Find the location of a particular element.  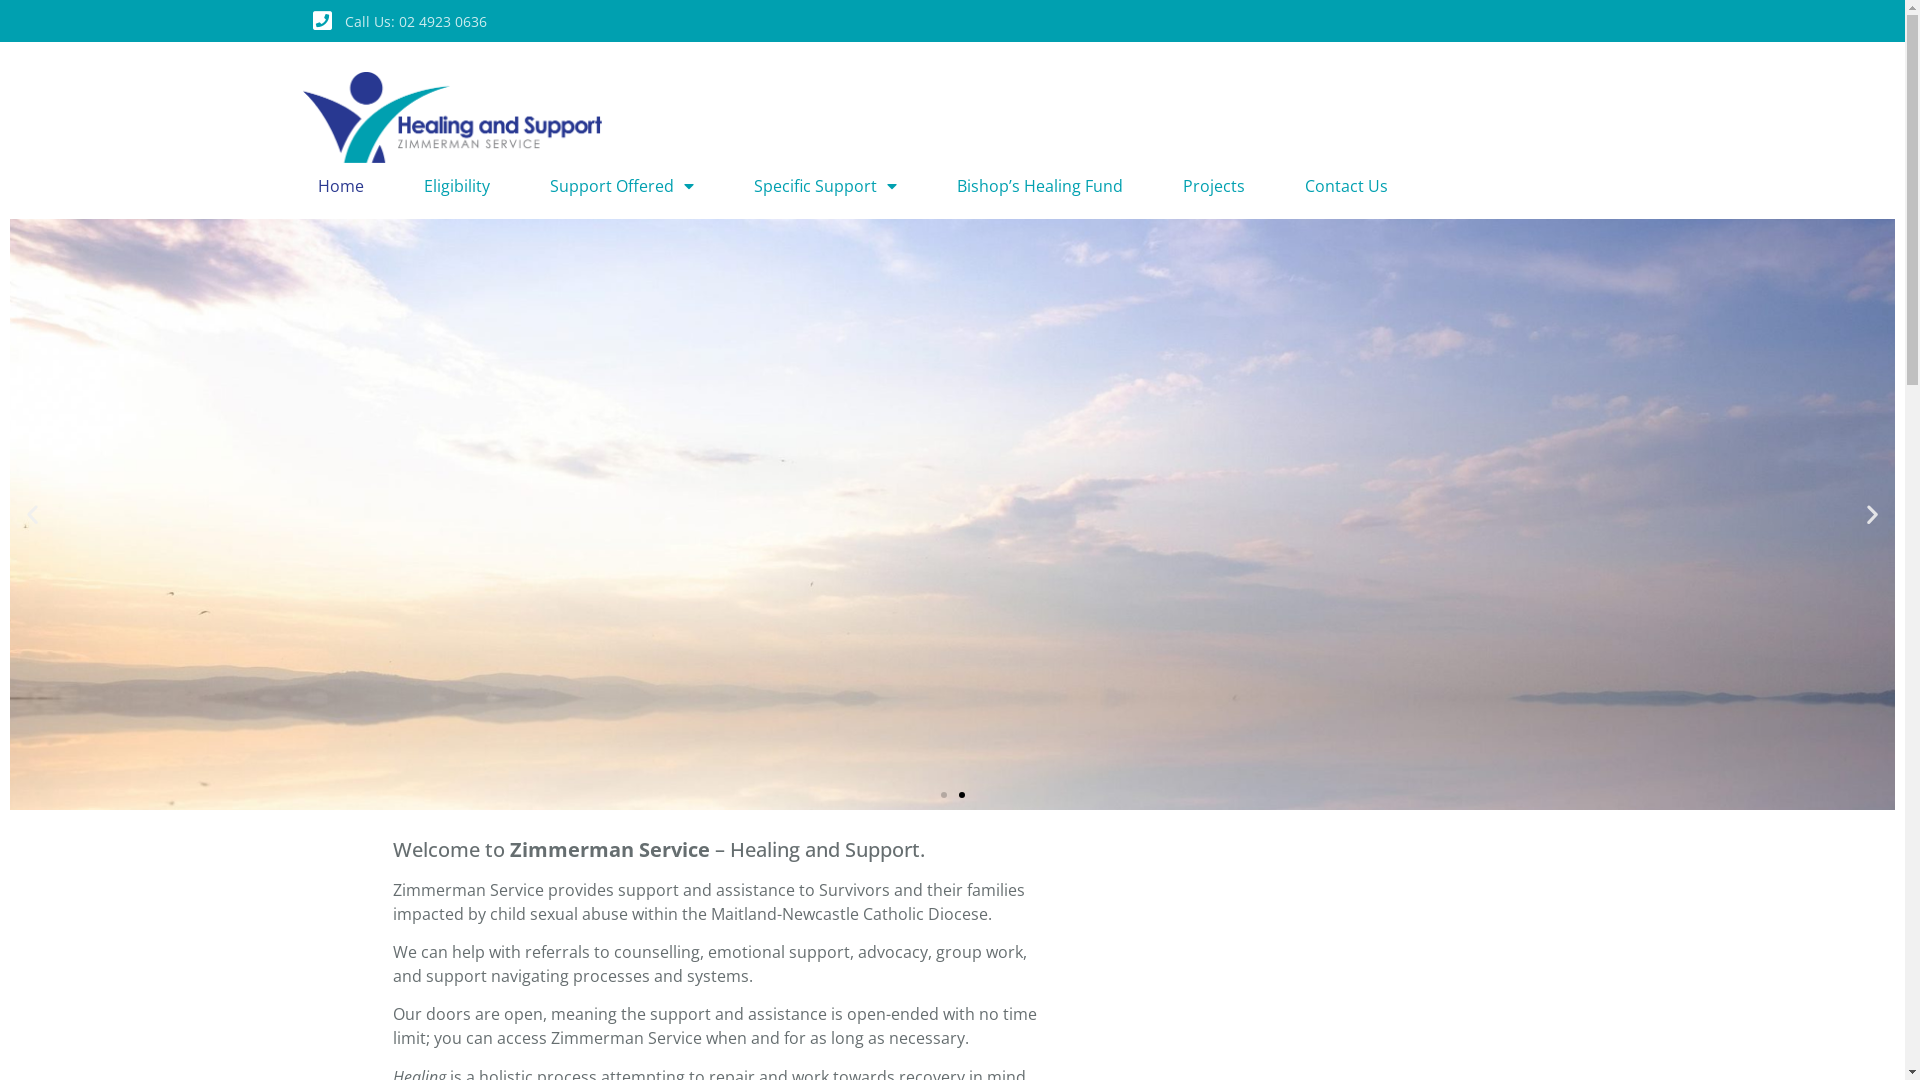

Home is located at coordinates (341, 186).